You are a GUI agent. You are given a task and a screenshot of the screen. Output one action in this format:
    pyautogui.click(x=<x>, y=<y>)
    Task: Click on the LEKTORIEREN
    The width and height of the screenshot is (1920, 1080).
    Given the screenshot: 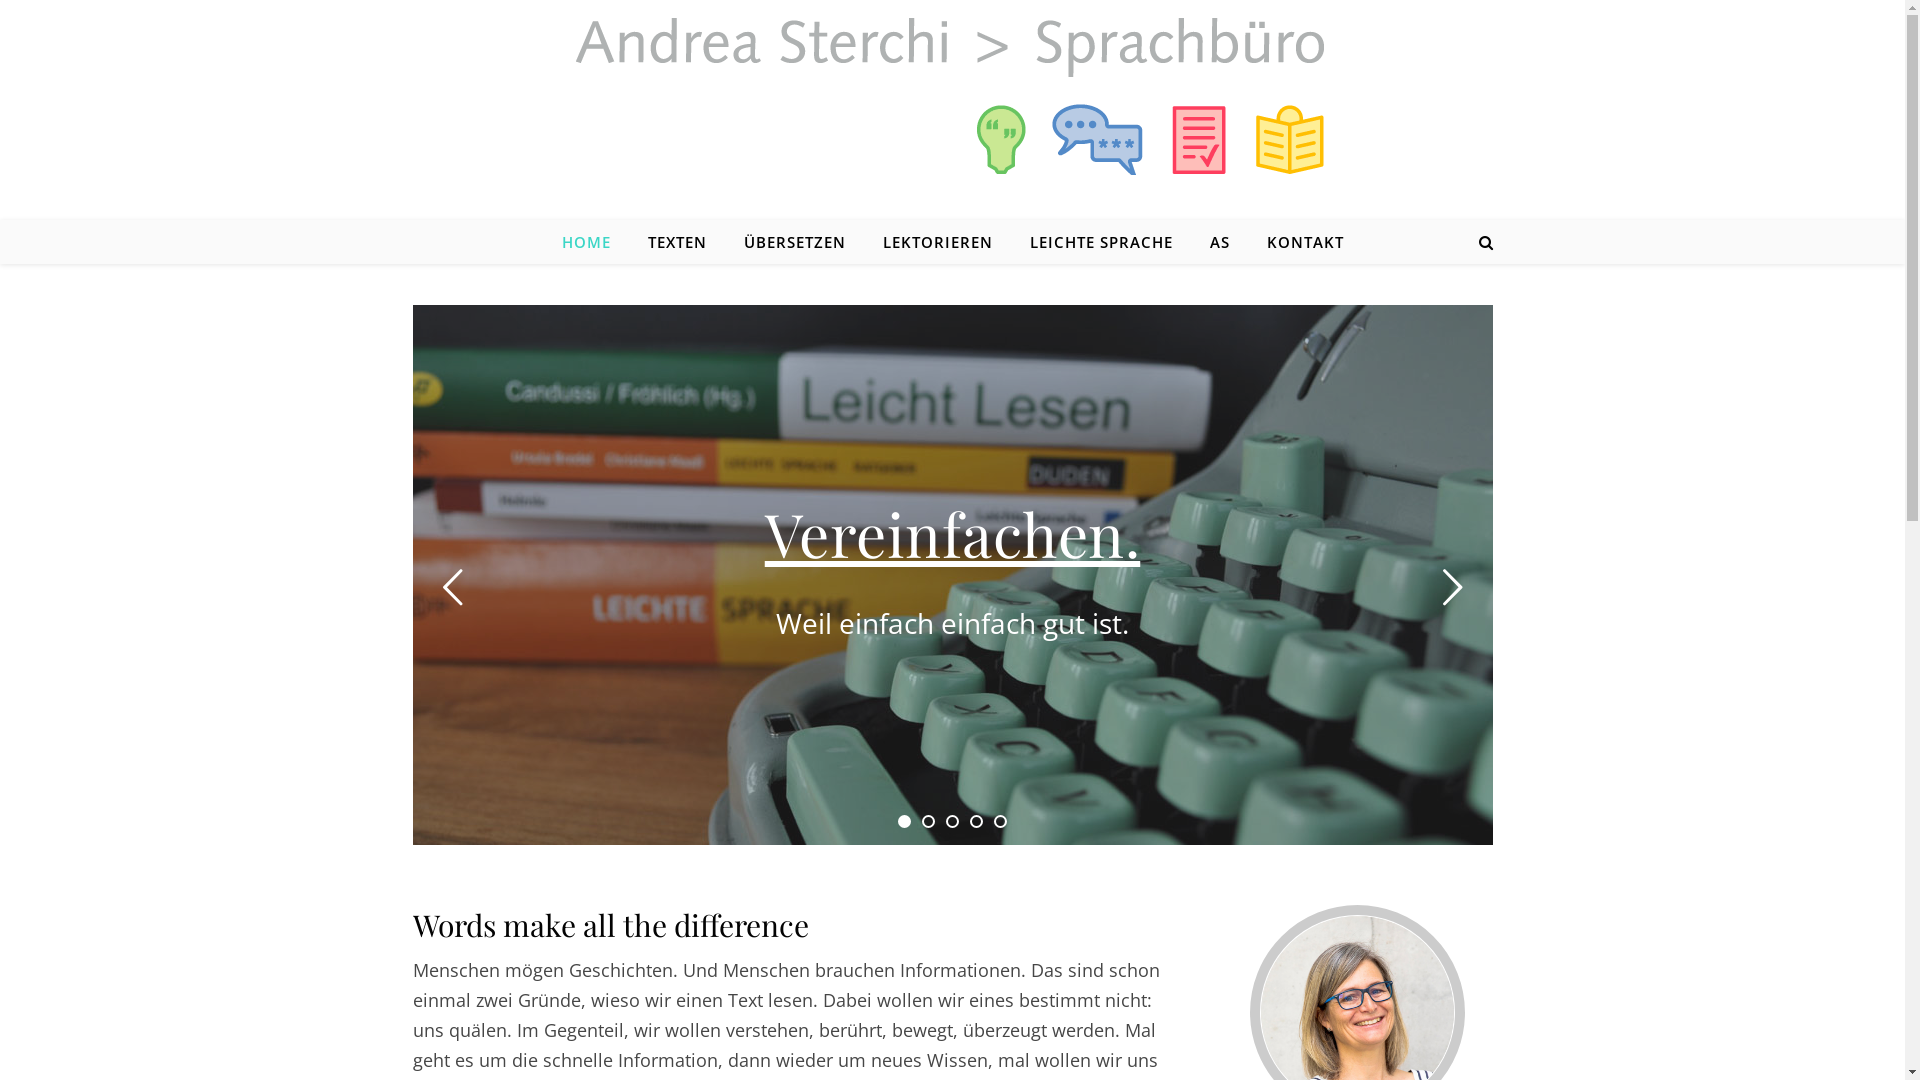 What is the action you would take?
    pyautogui.click(x=937, y=242)
    